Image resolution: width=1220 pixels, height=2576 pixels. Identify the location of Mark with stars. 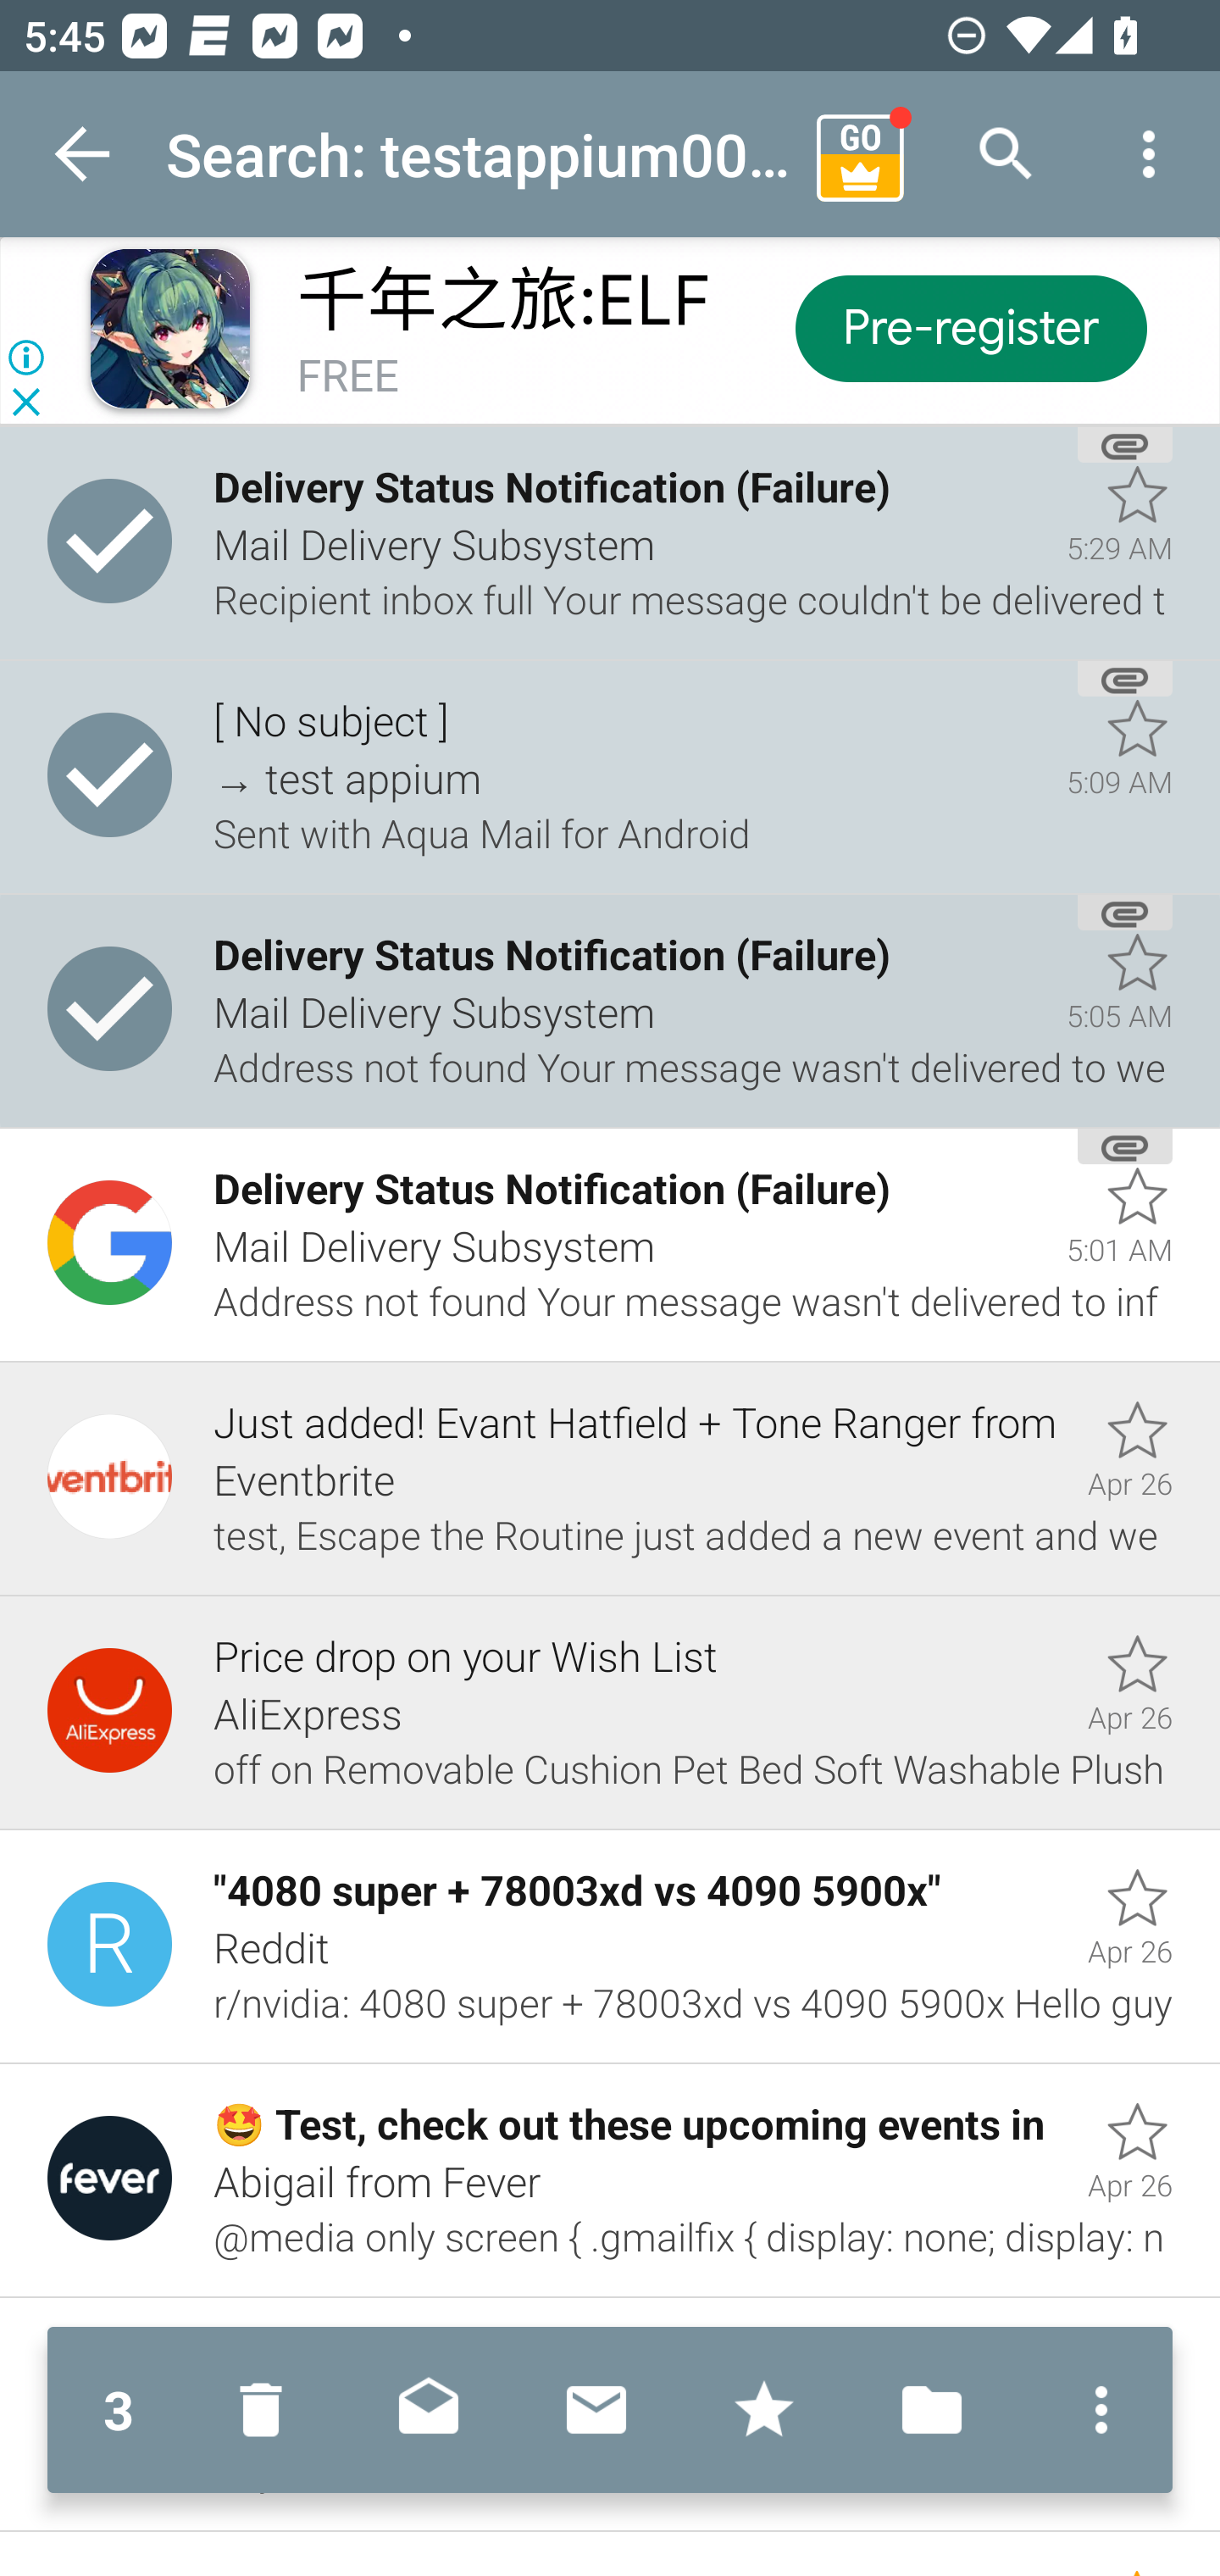
(764, 2410).